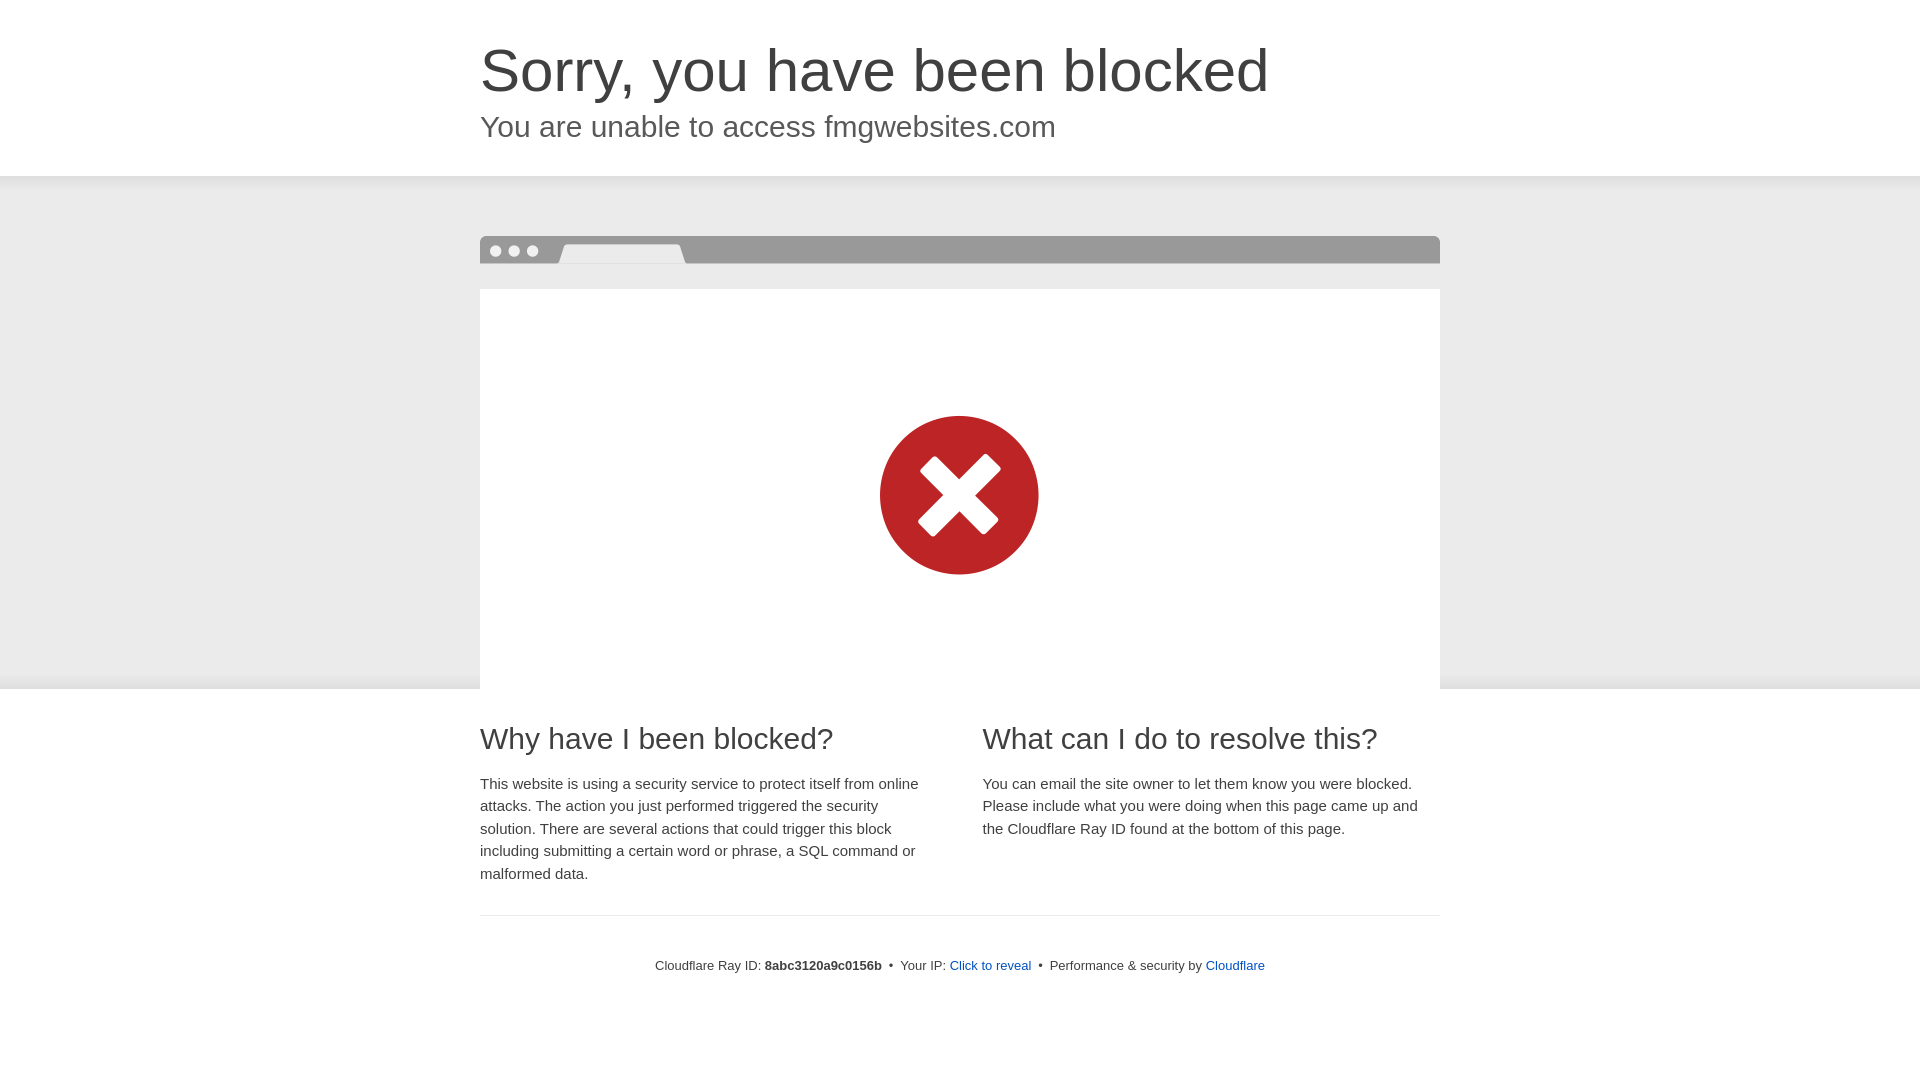 The height and width of the screenshot is (1080, 1920). Describe the element at coordinates (991, 966) in the screenshot. I see `Click to reveal` at that location.